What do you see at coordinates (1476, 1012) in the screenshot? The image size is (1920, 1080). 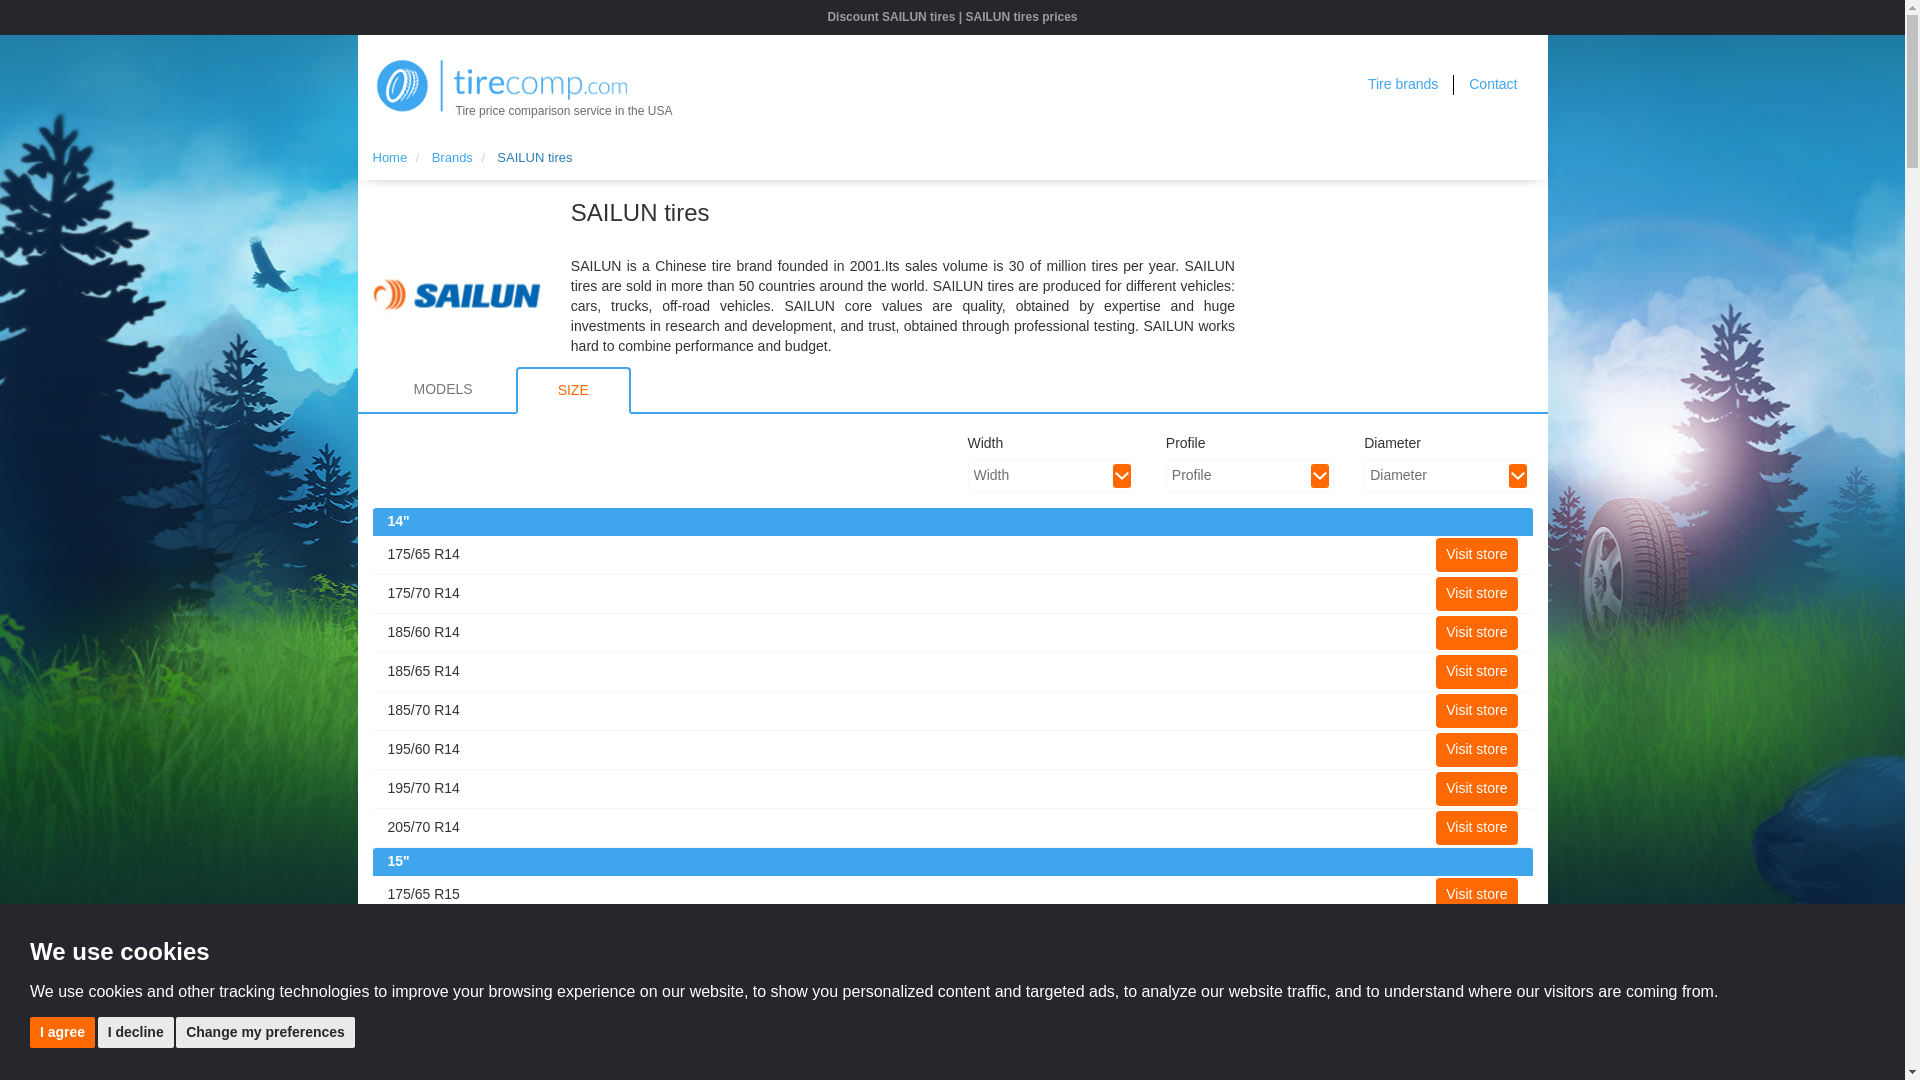 I see `Visit store` at bounding box center [1476, 1012].